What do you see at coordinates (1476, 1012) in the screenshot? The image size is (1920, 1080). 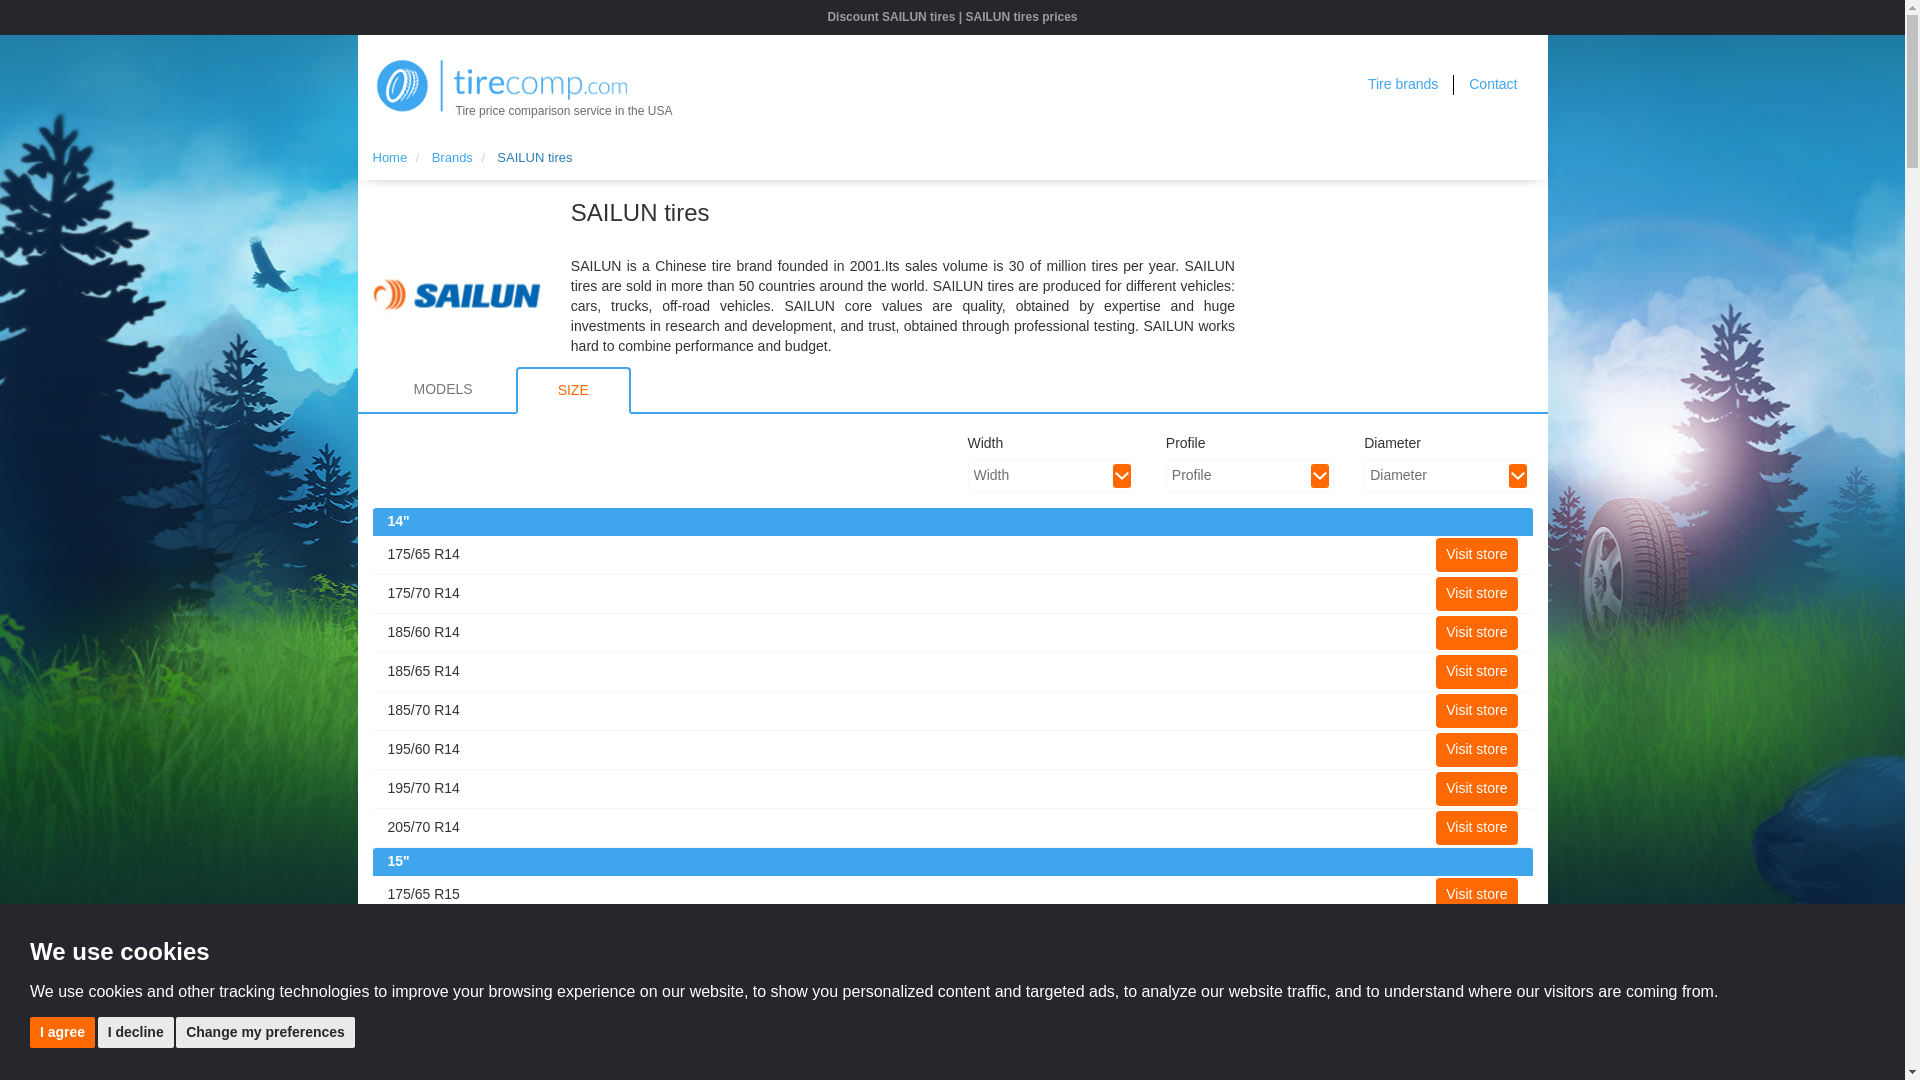 I see `Visit store` at bounding box center [1476, 1012].